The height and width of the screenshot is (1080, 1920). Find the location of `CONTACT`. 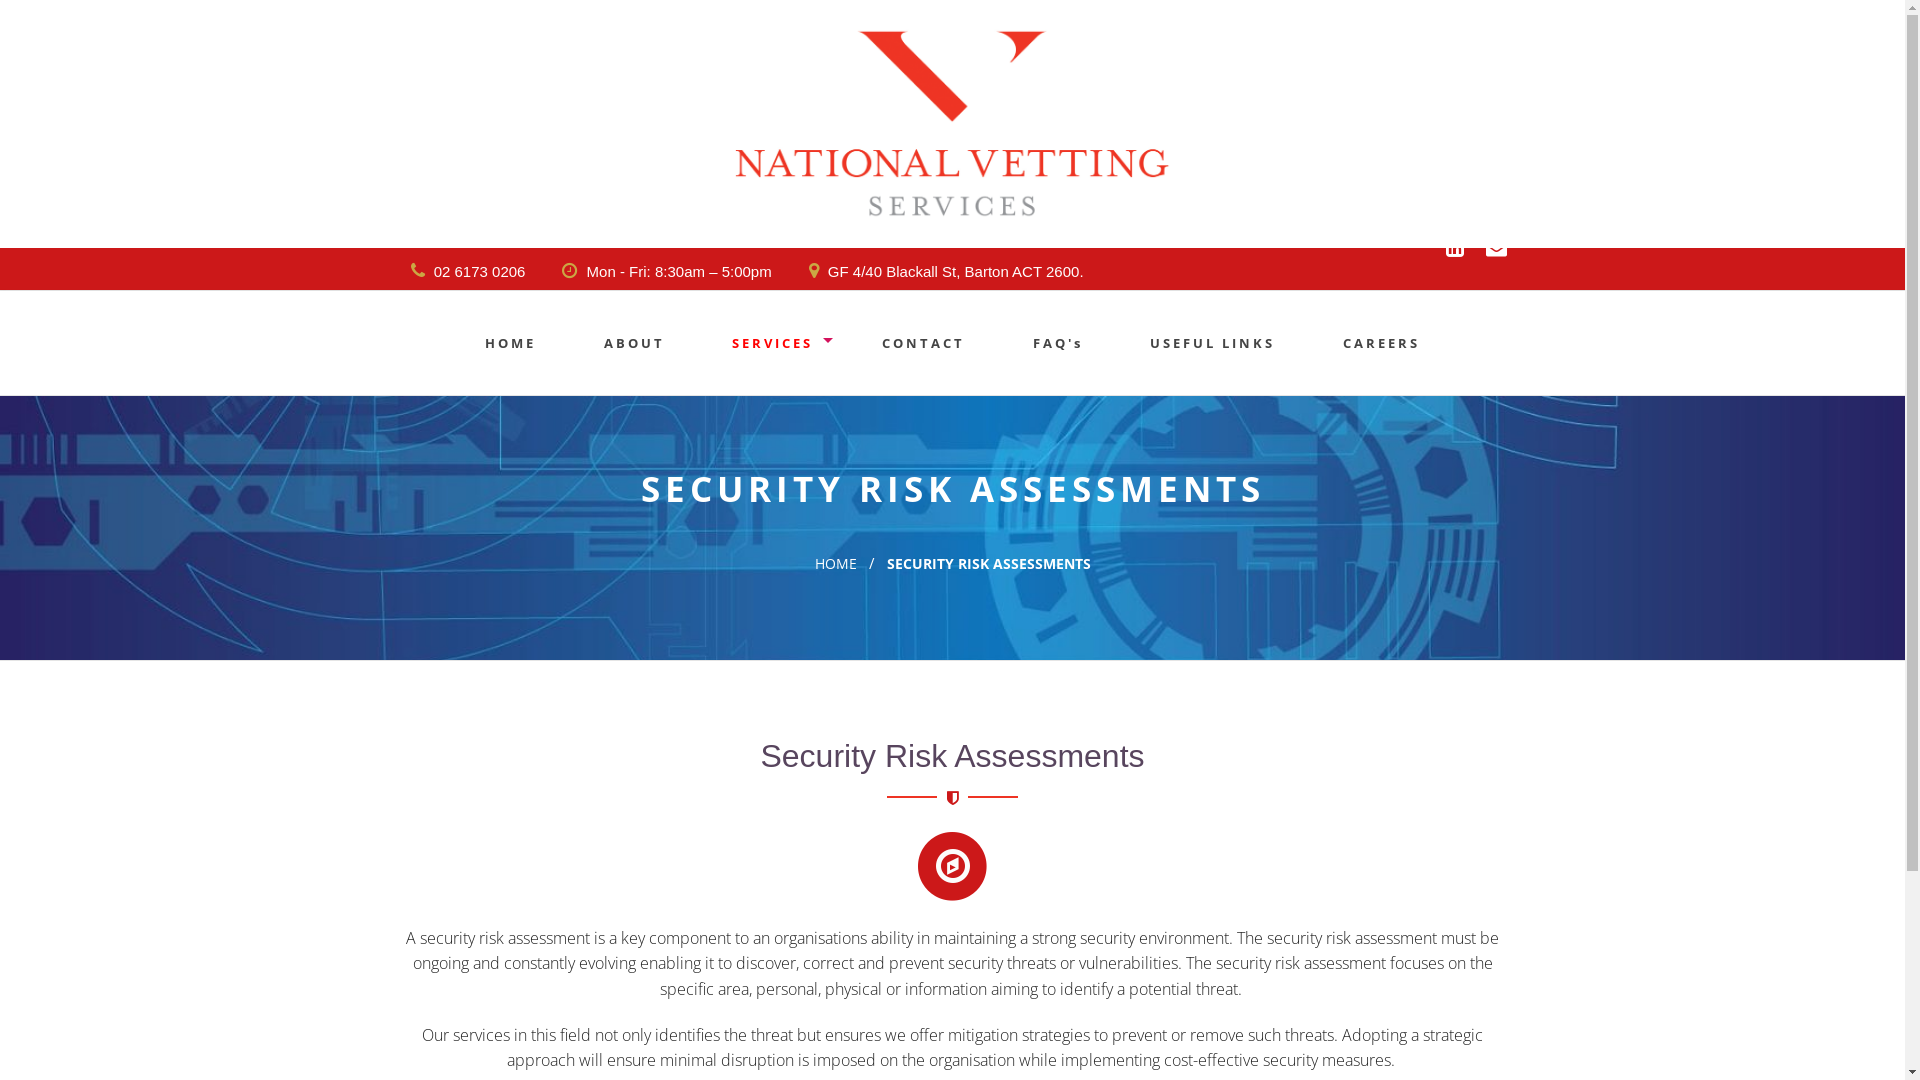

CONTACT is located at coordinates (923, 341).